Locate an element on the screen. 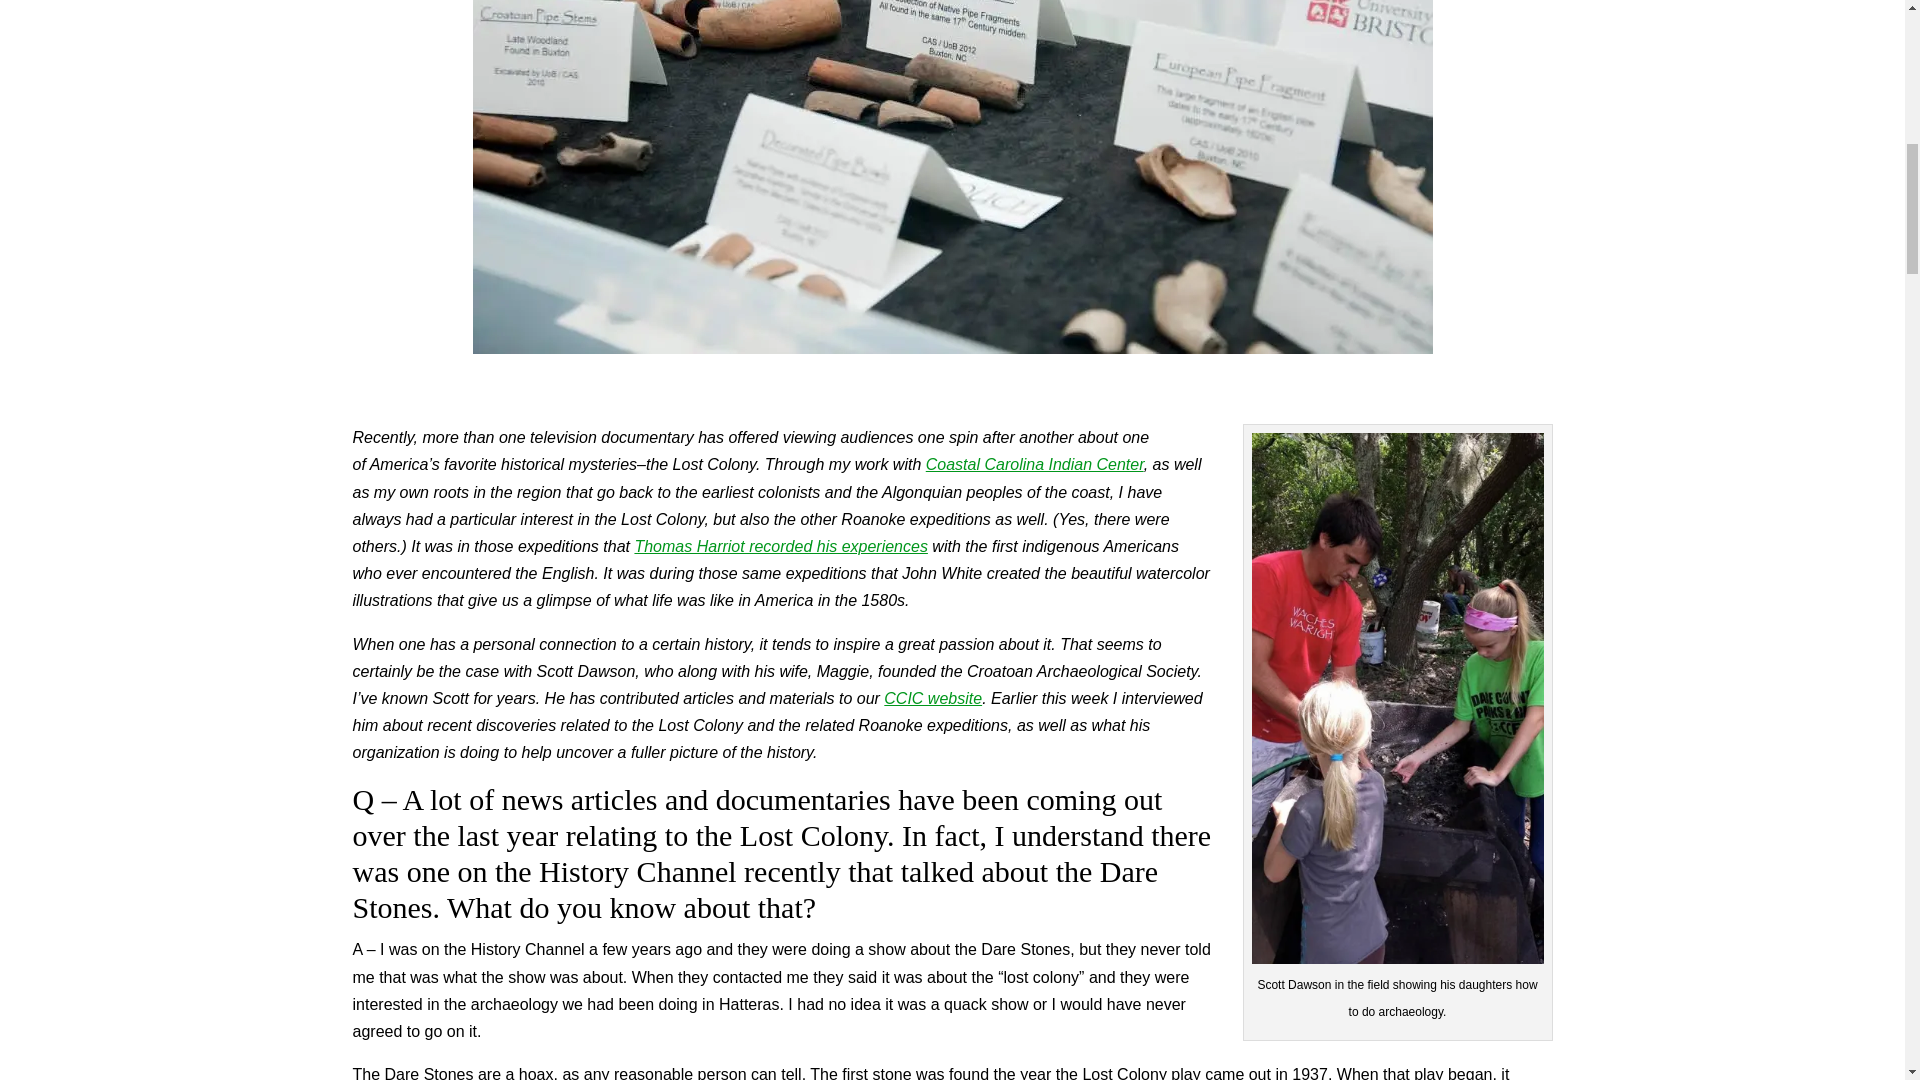 The height and width of the screenshot is (1080, 1920). CCIC website is located at coordinates (932, 698).